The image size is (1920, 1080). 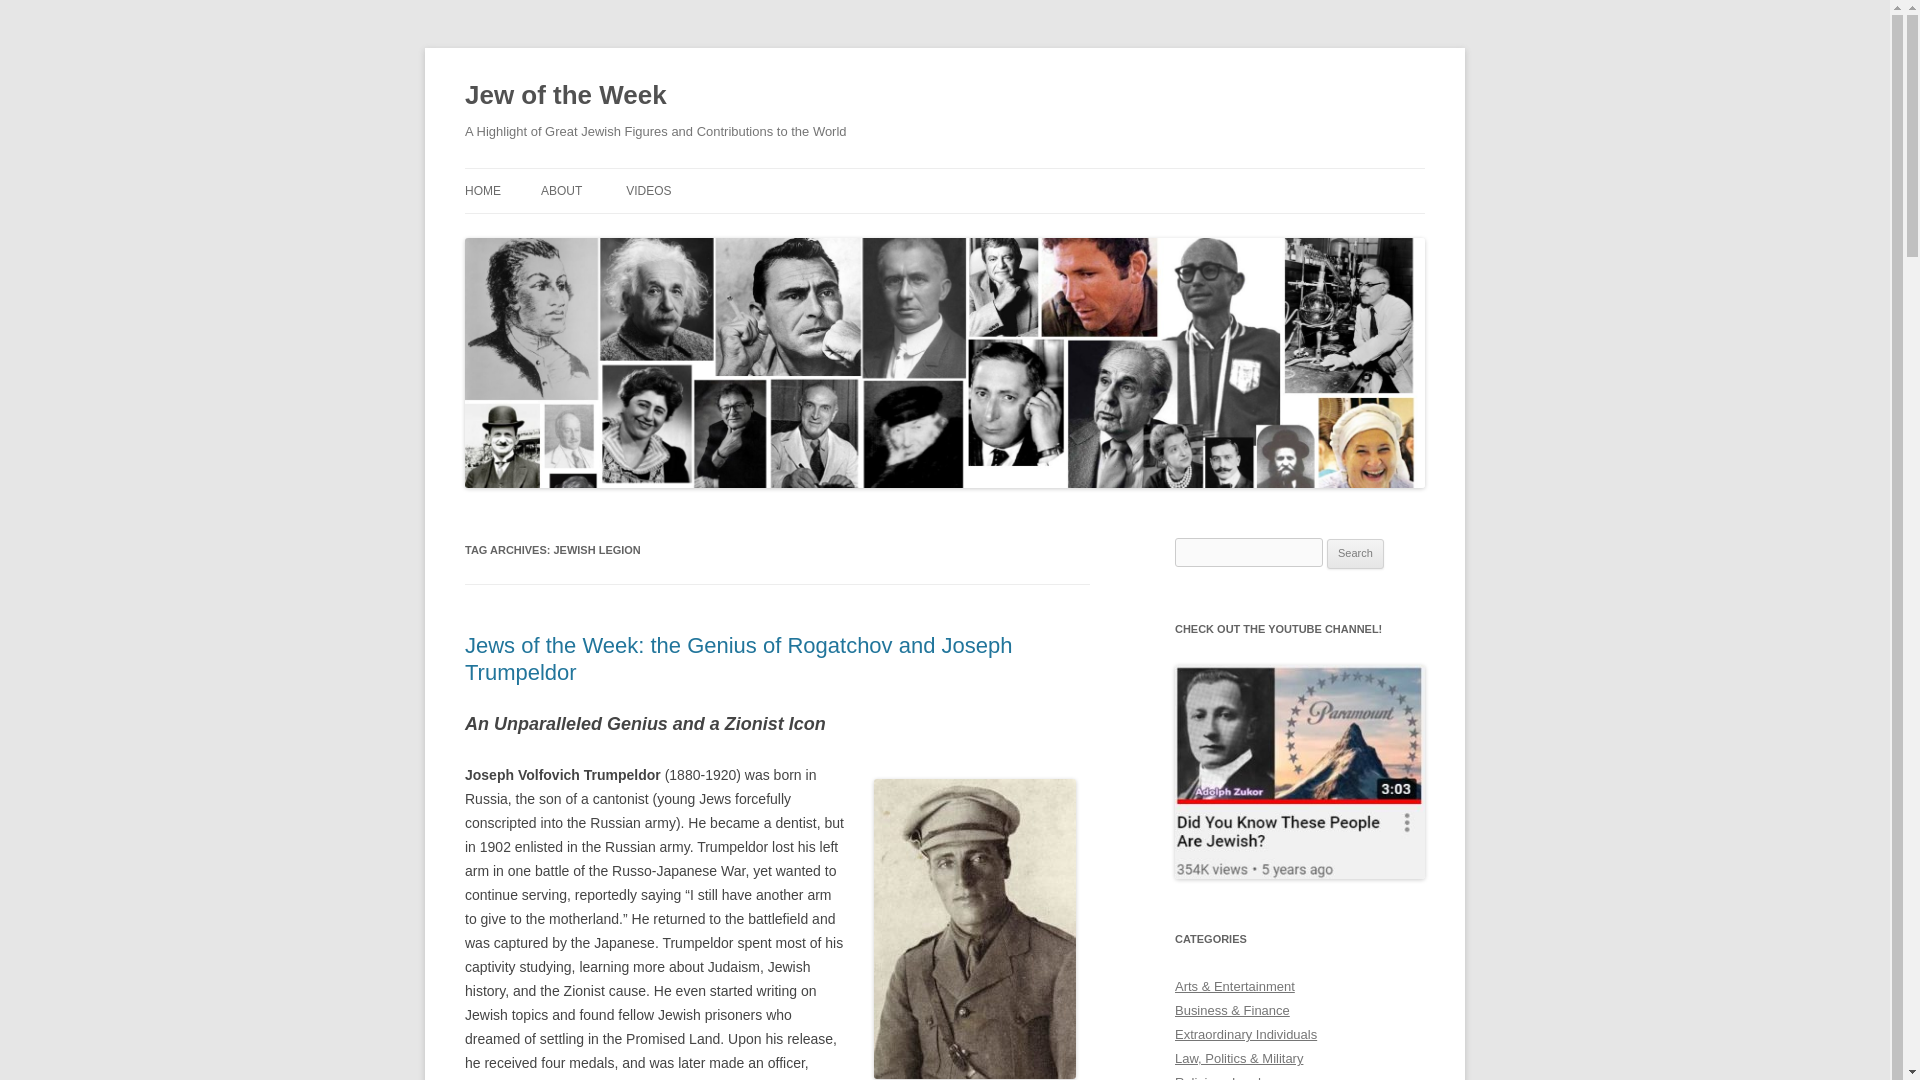 I want to click on Search, so click(x=1355, y=554).